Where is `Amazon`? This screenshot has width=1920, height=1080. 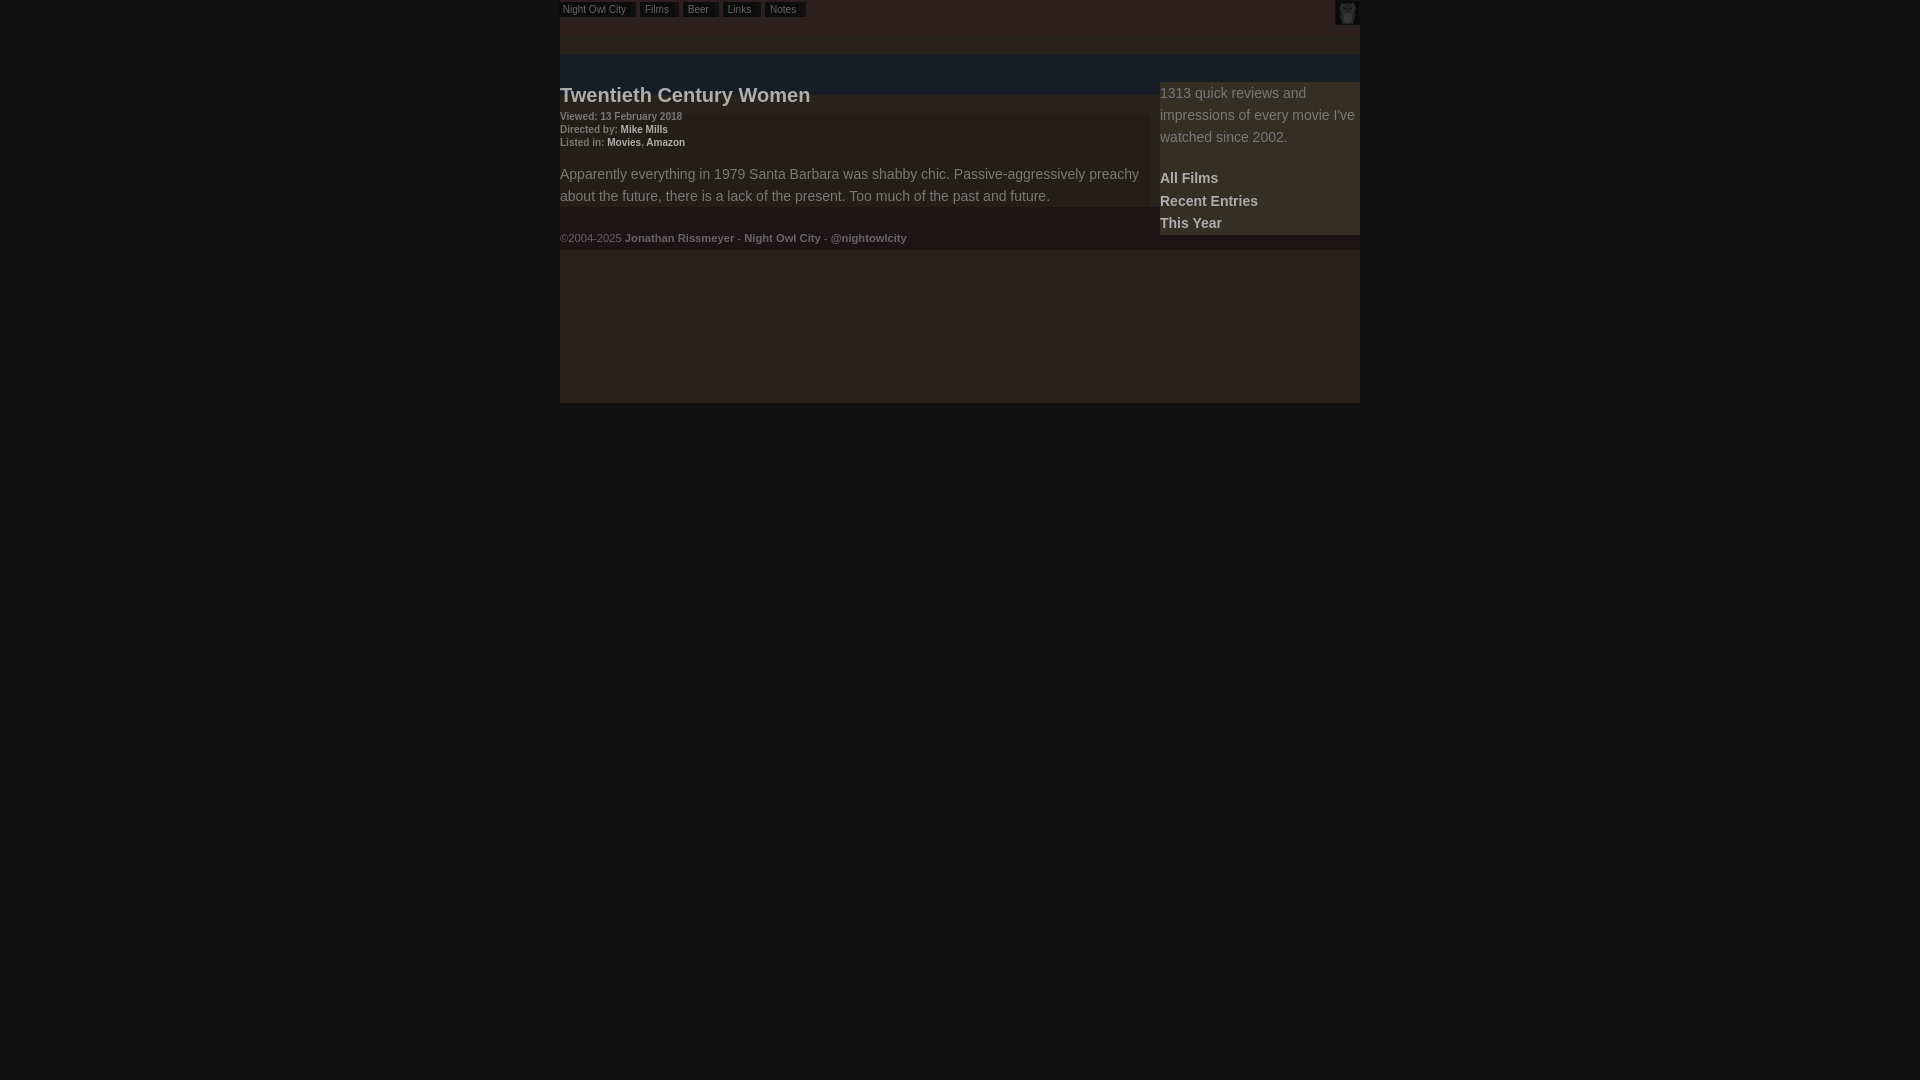 Amazon is located at coordinates (665, 142).